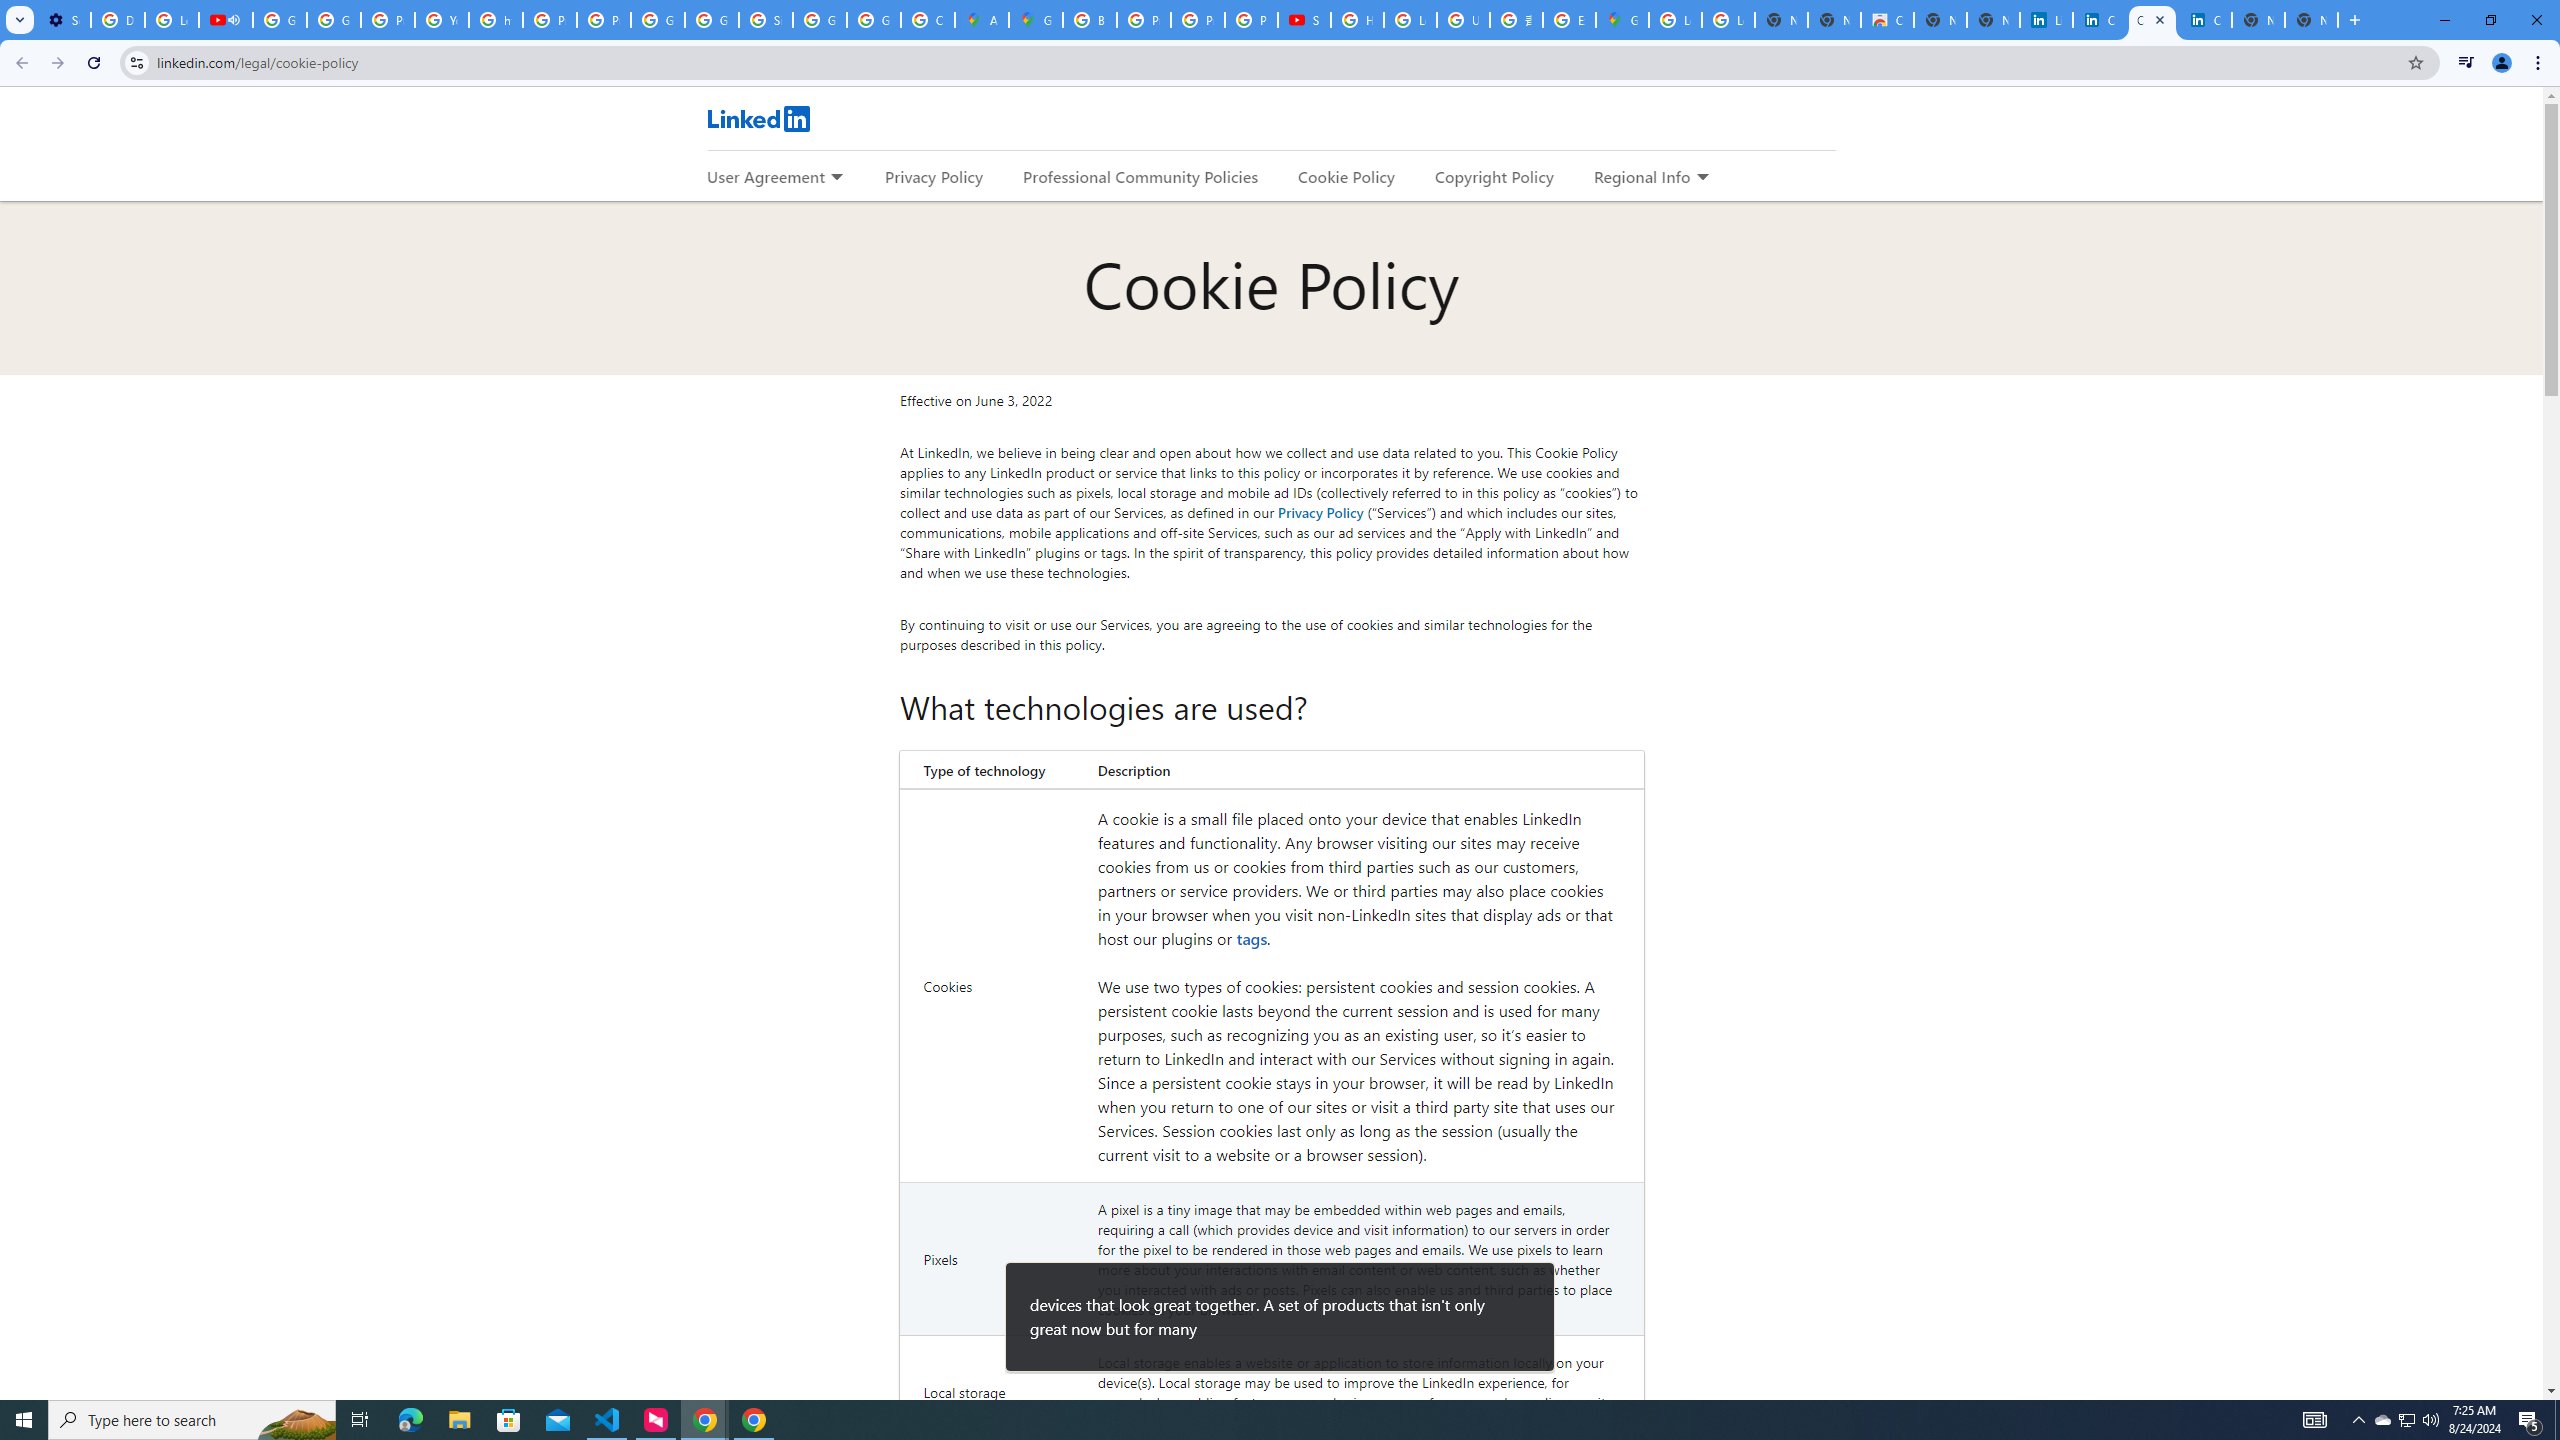  Describe the element at coordinates (2466, 63) in the screenshot. I see `Control your music, videos, and more` at that location.